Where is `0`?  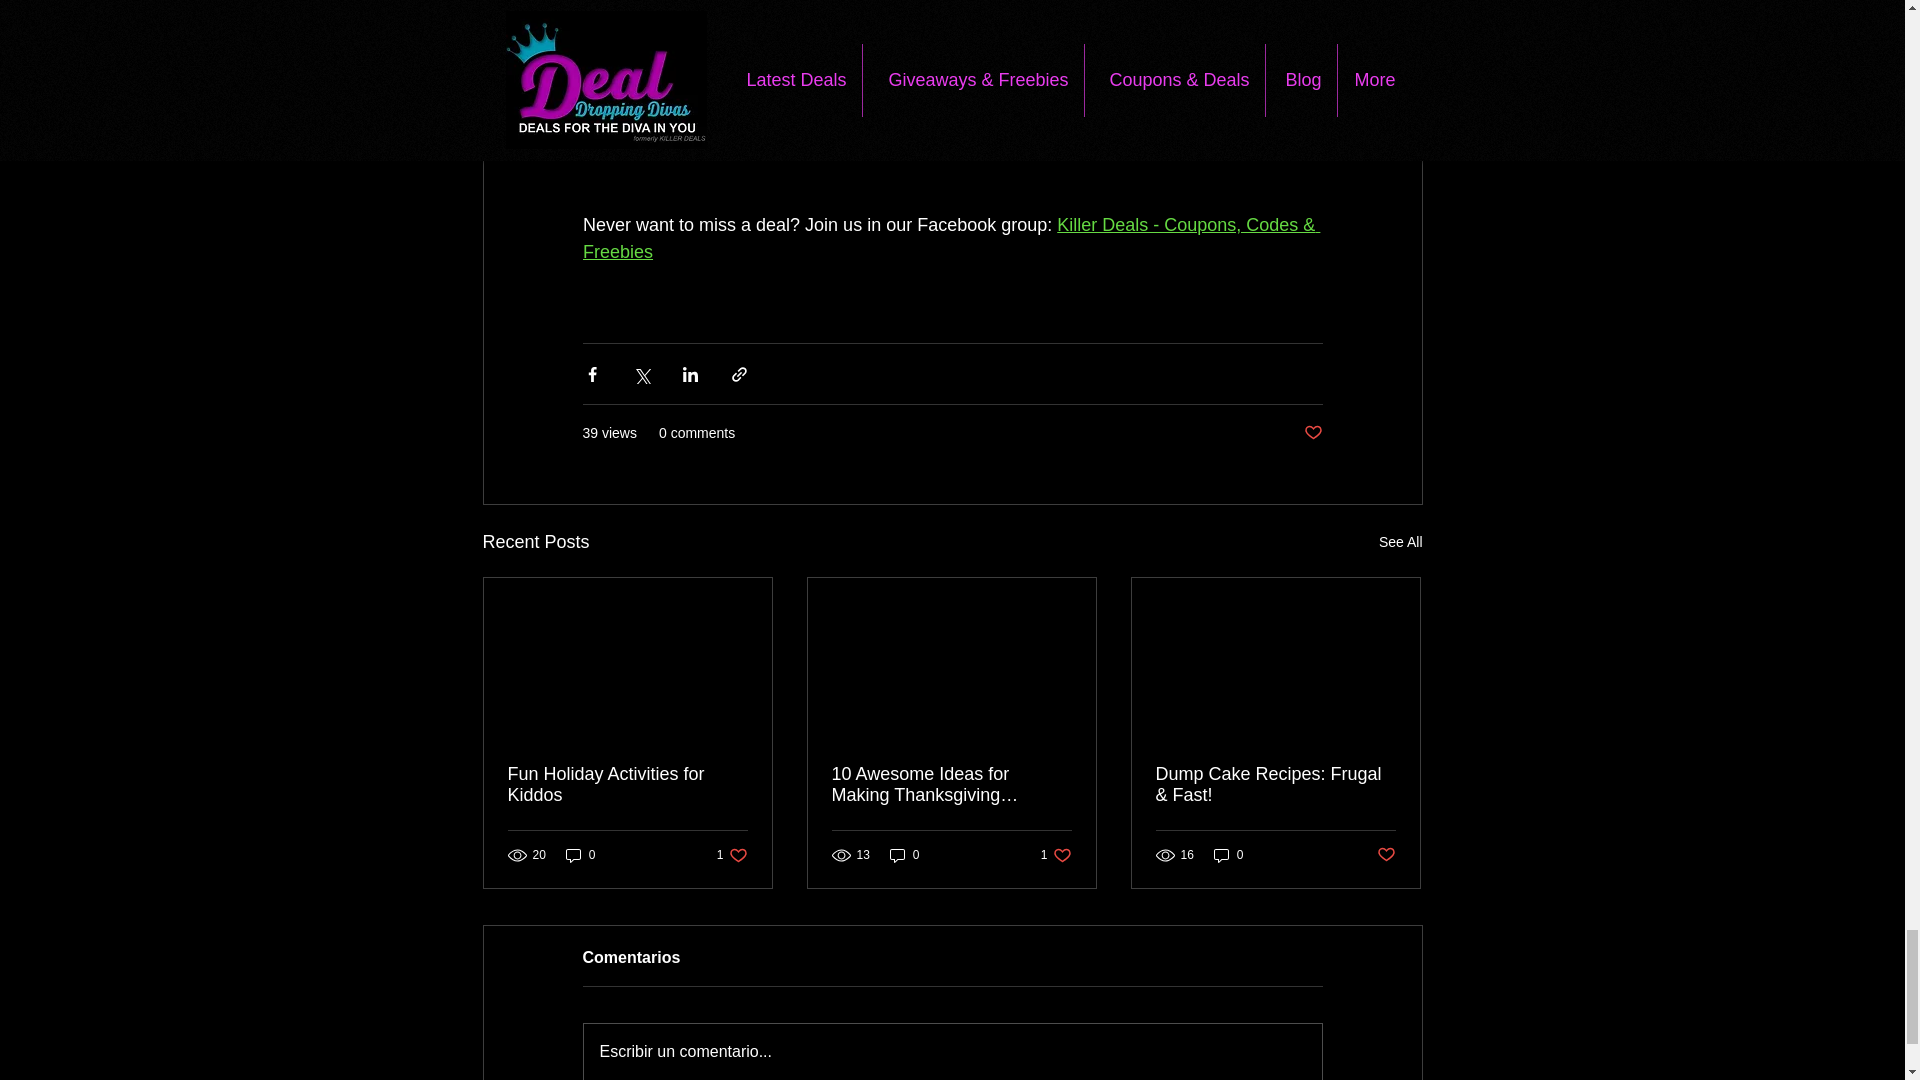 0 is located at coordinates (904, 855).